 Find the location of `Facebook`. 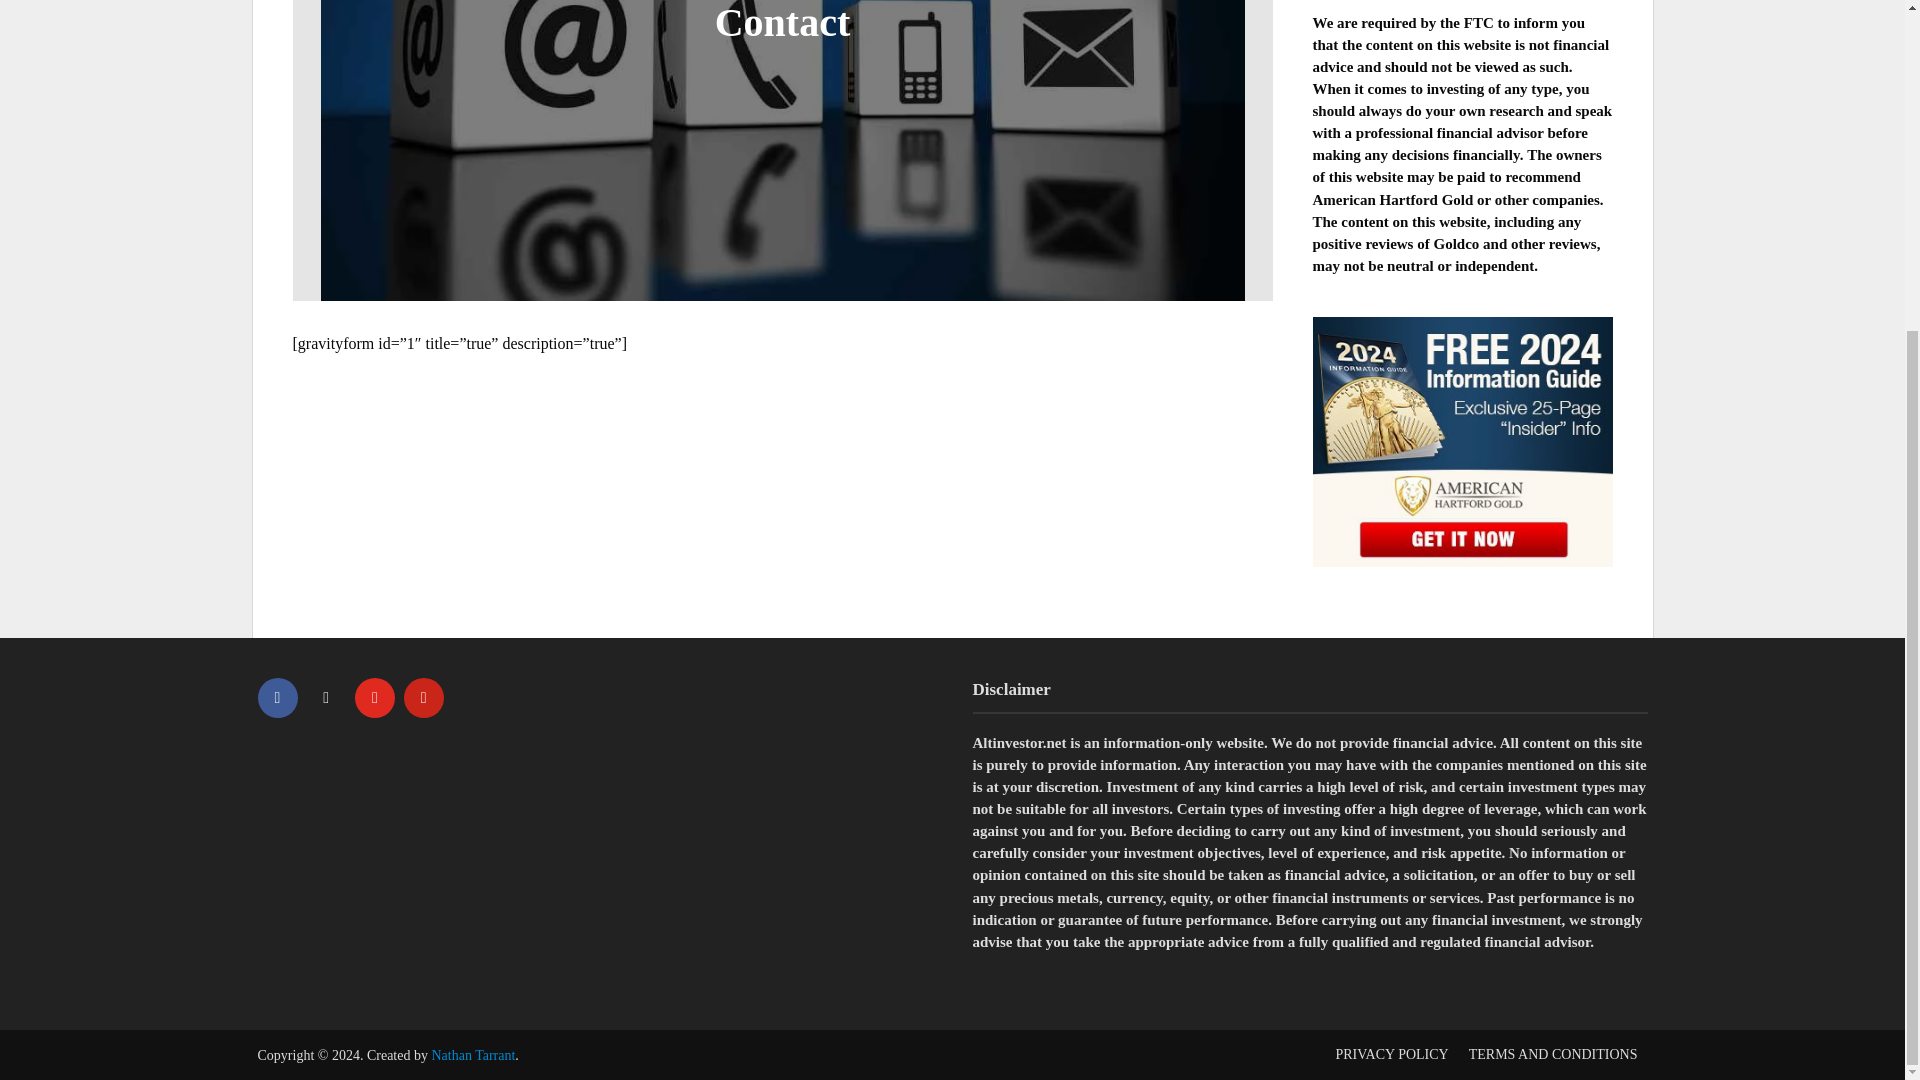

Facebook is located at coordinates (277, 698).